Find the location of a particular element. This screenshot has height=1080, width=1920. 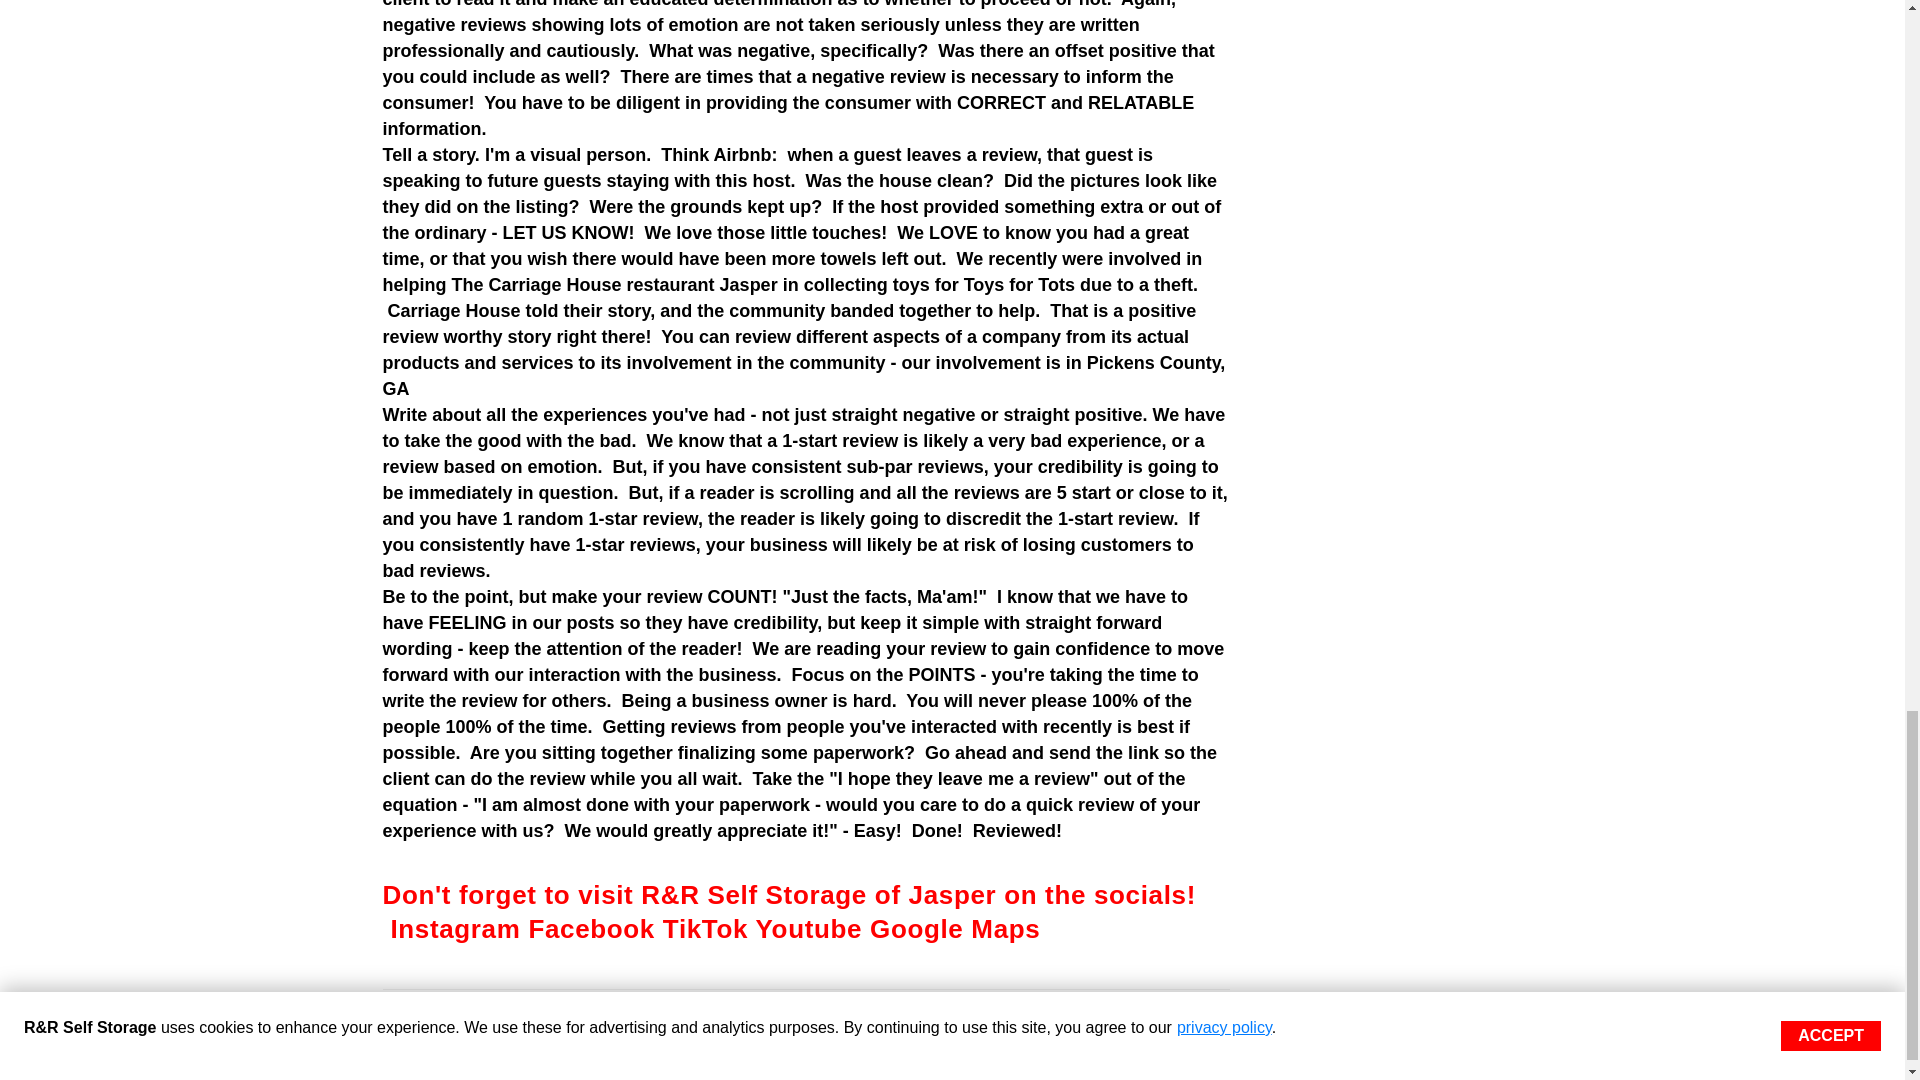

Airbnb is located at coordinates (742, 154).